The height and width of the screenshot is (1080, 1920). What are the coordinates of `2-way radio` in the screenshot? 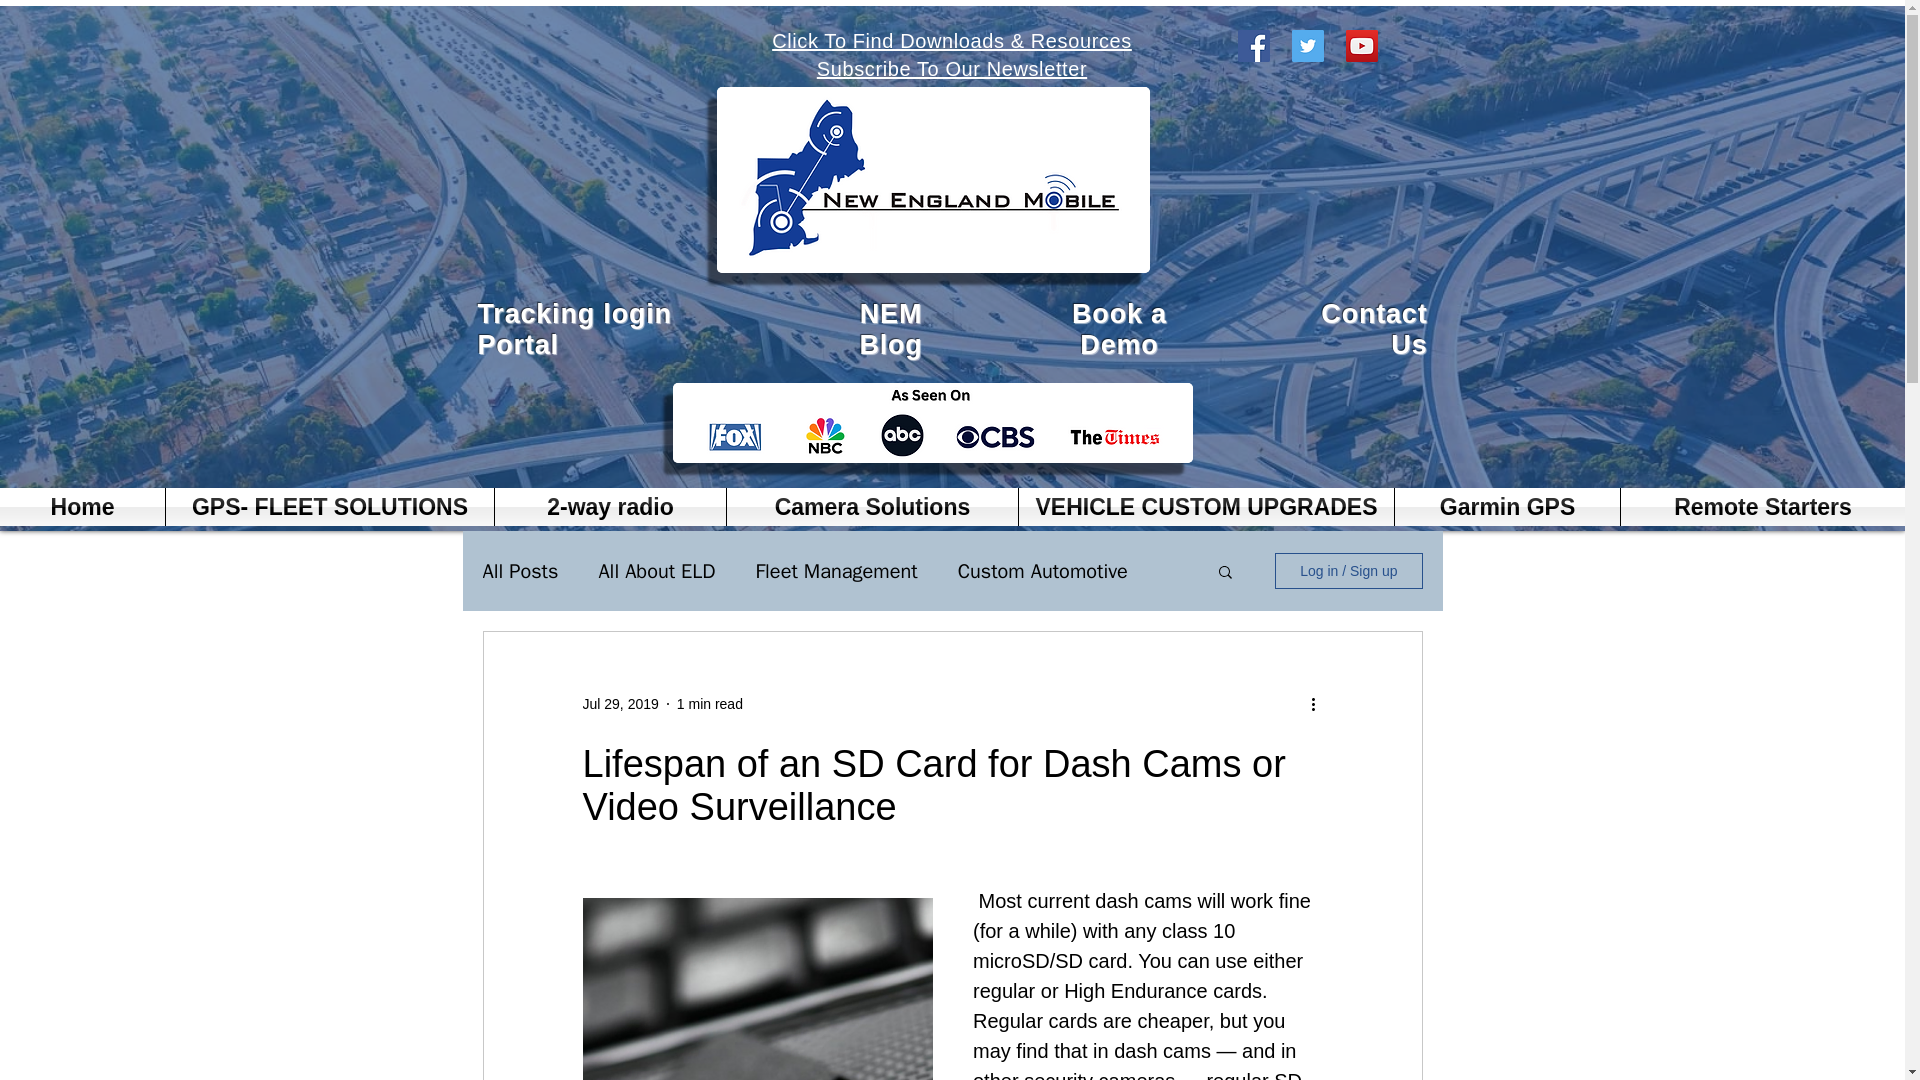 It's located at (610, 506).